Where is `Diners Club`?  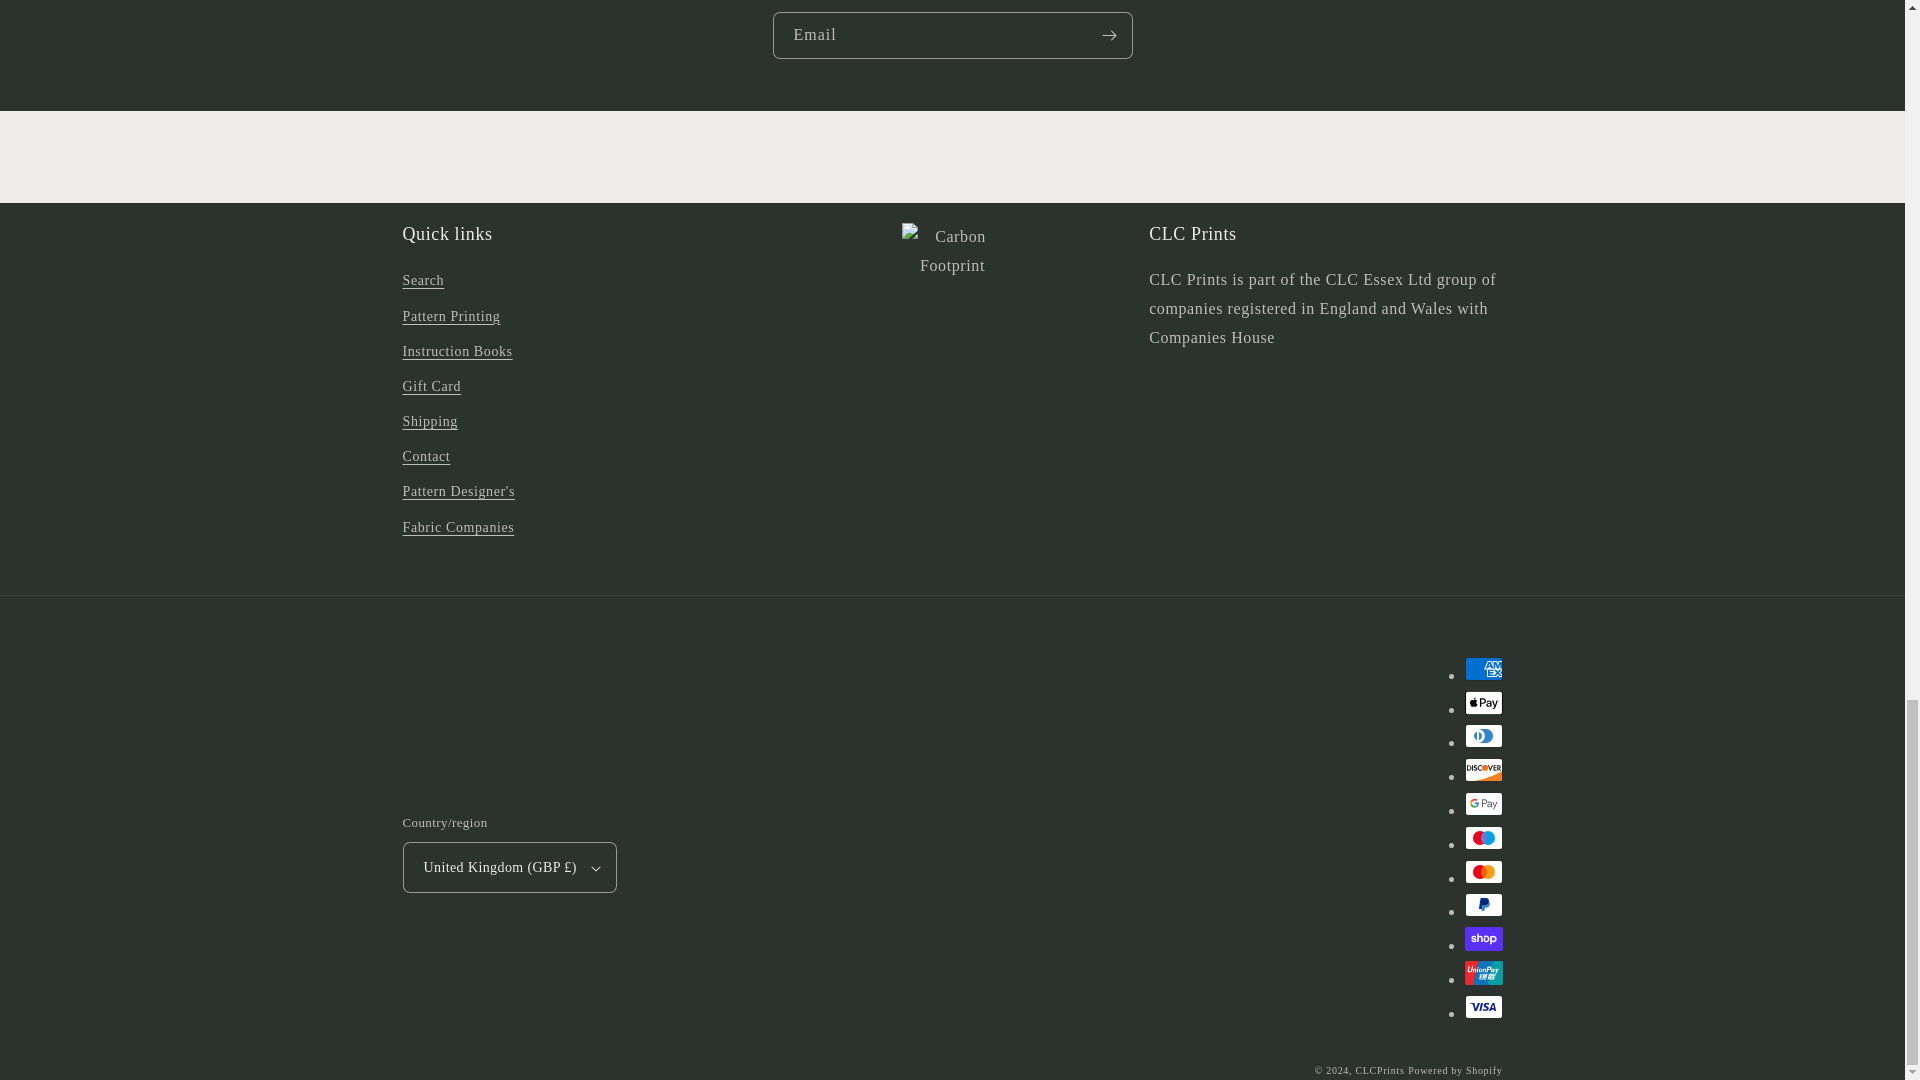 Diners Club is located at coordinates (1482, 736).